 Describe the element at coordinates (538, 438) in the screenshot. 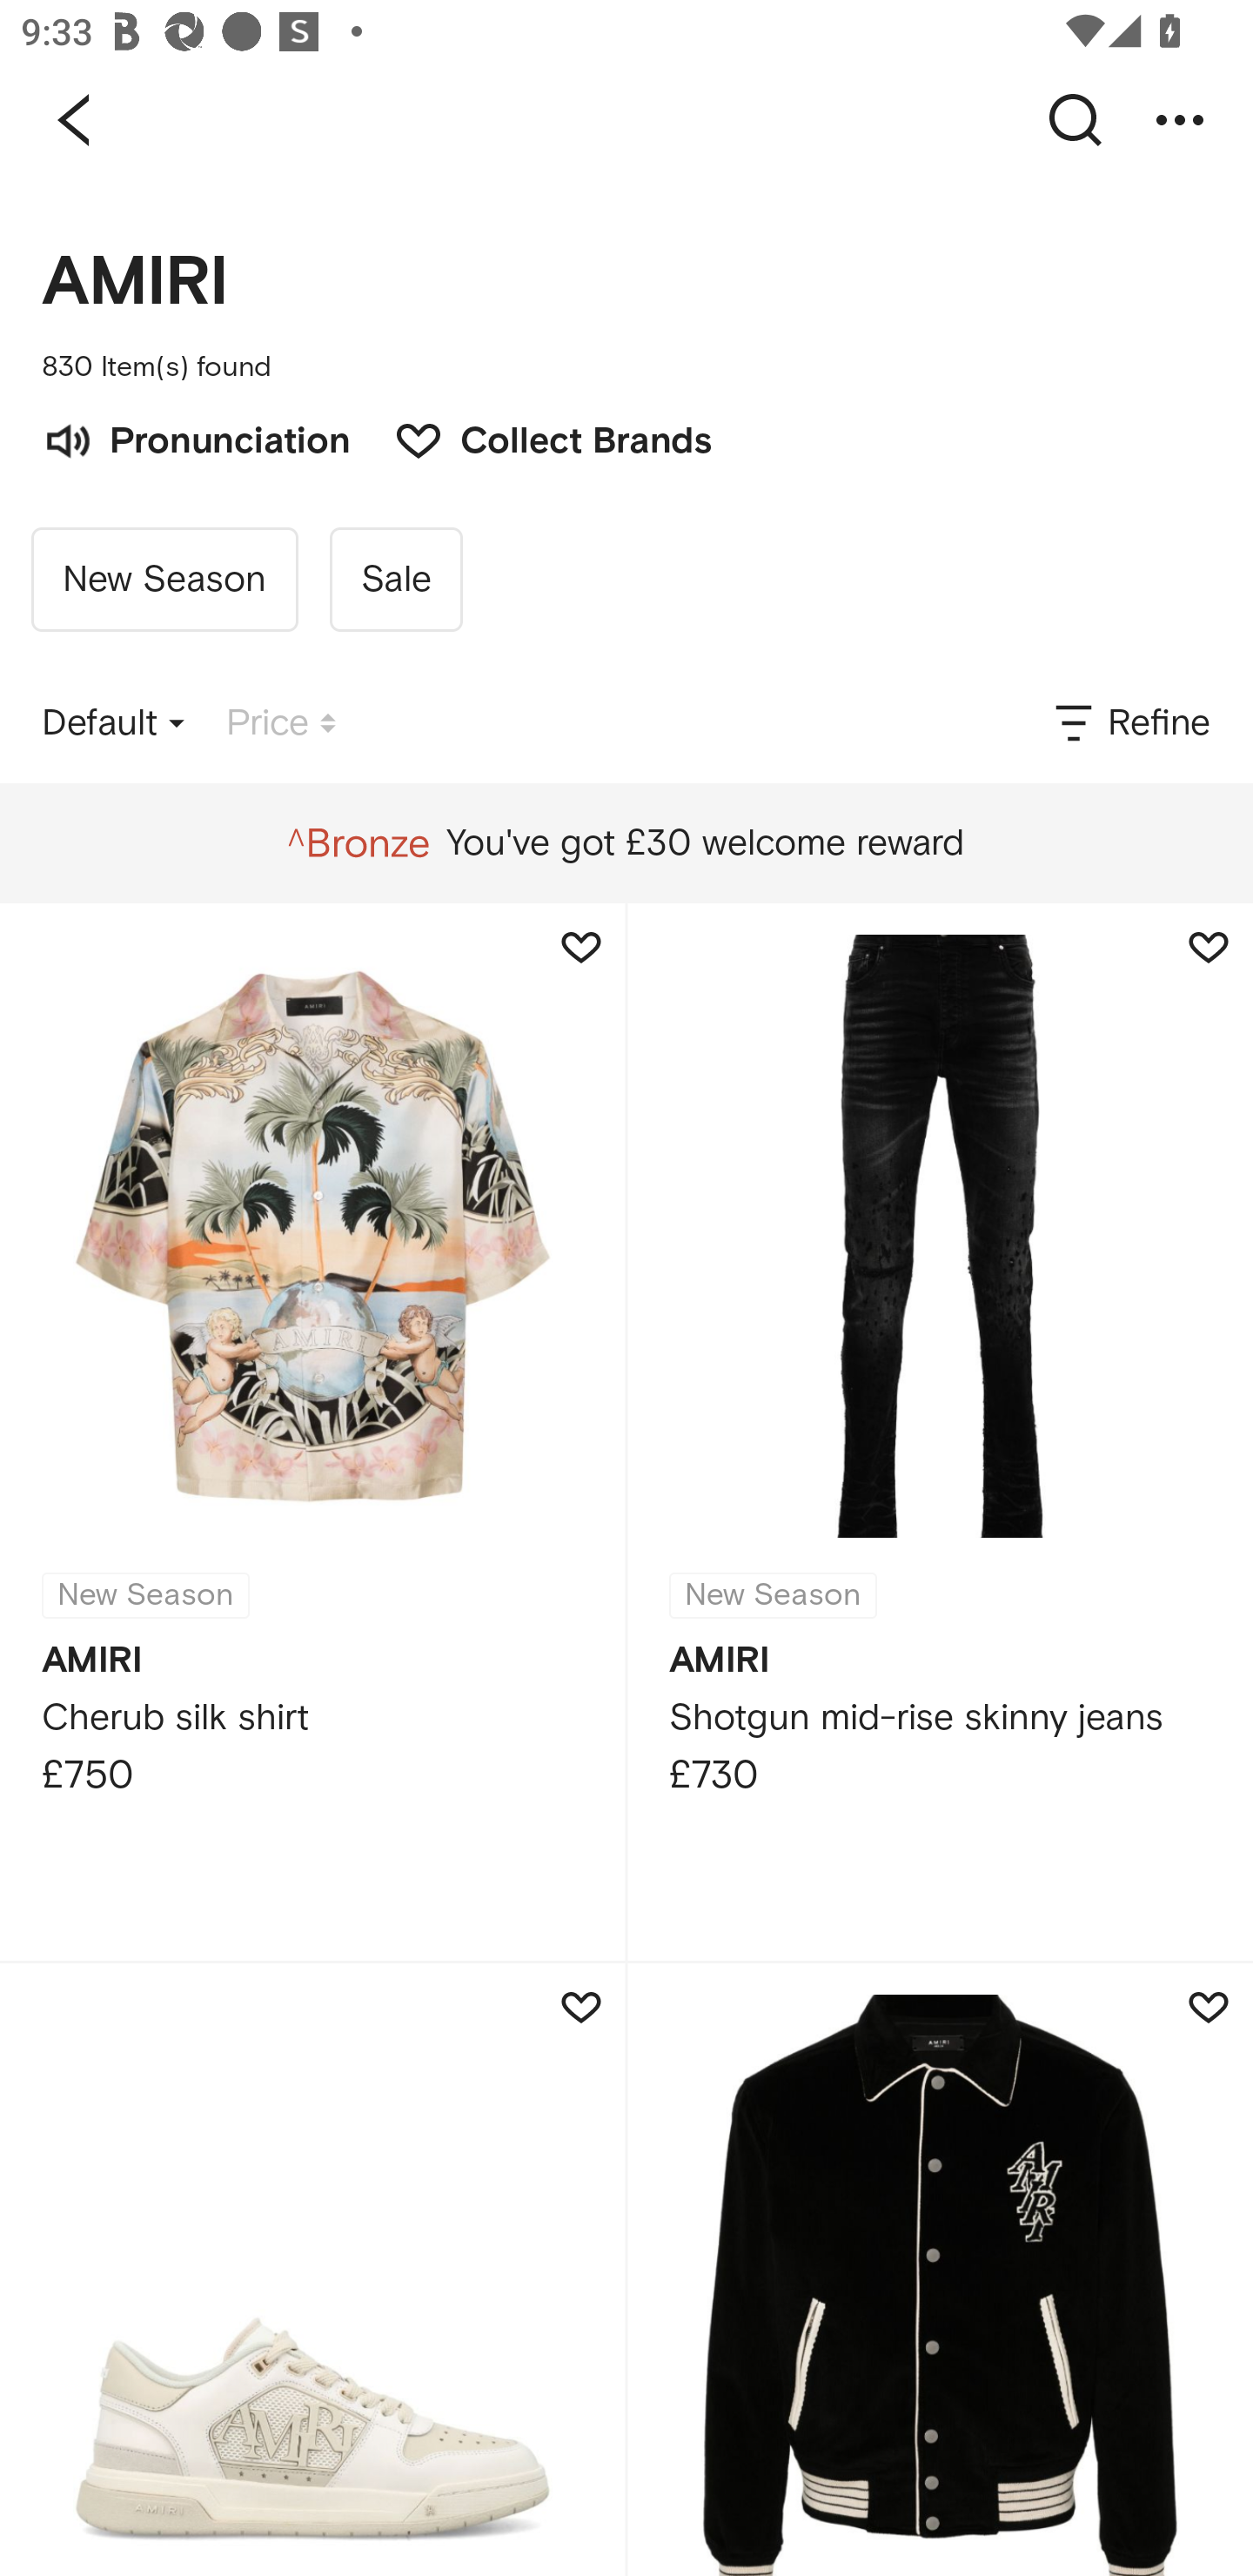

I see `Collect Brands` at that location.